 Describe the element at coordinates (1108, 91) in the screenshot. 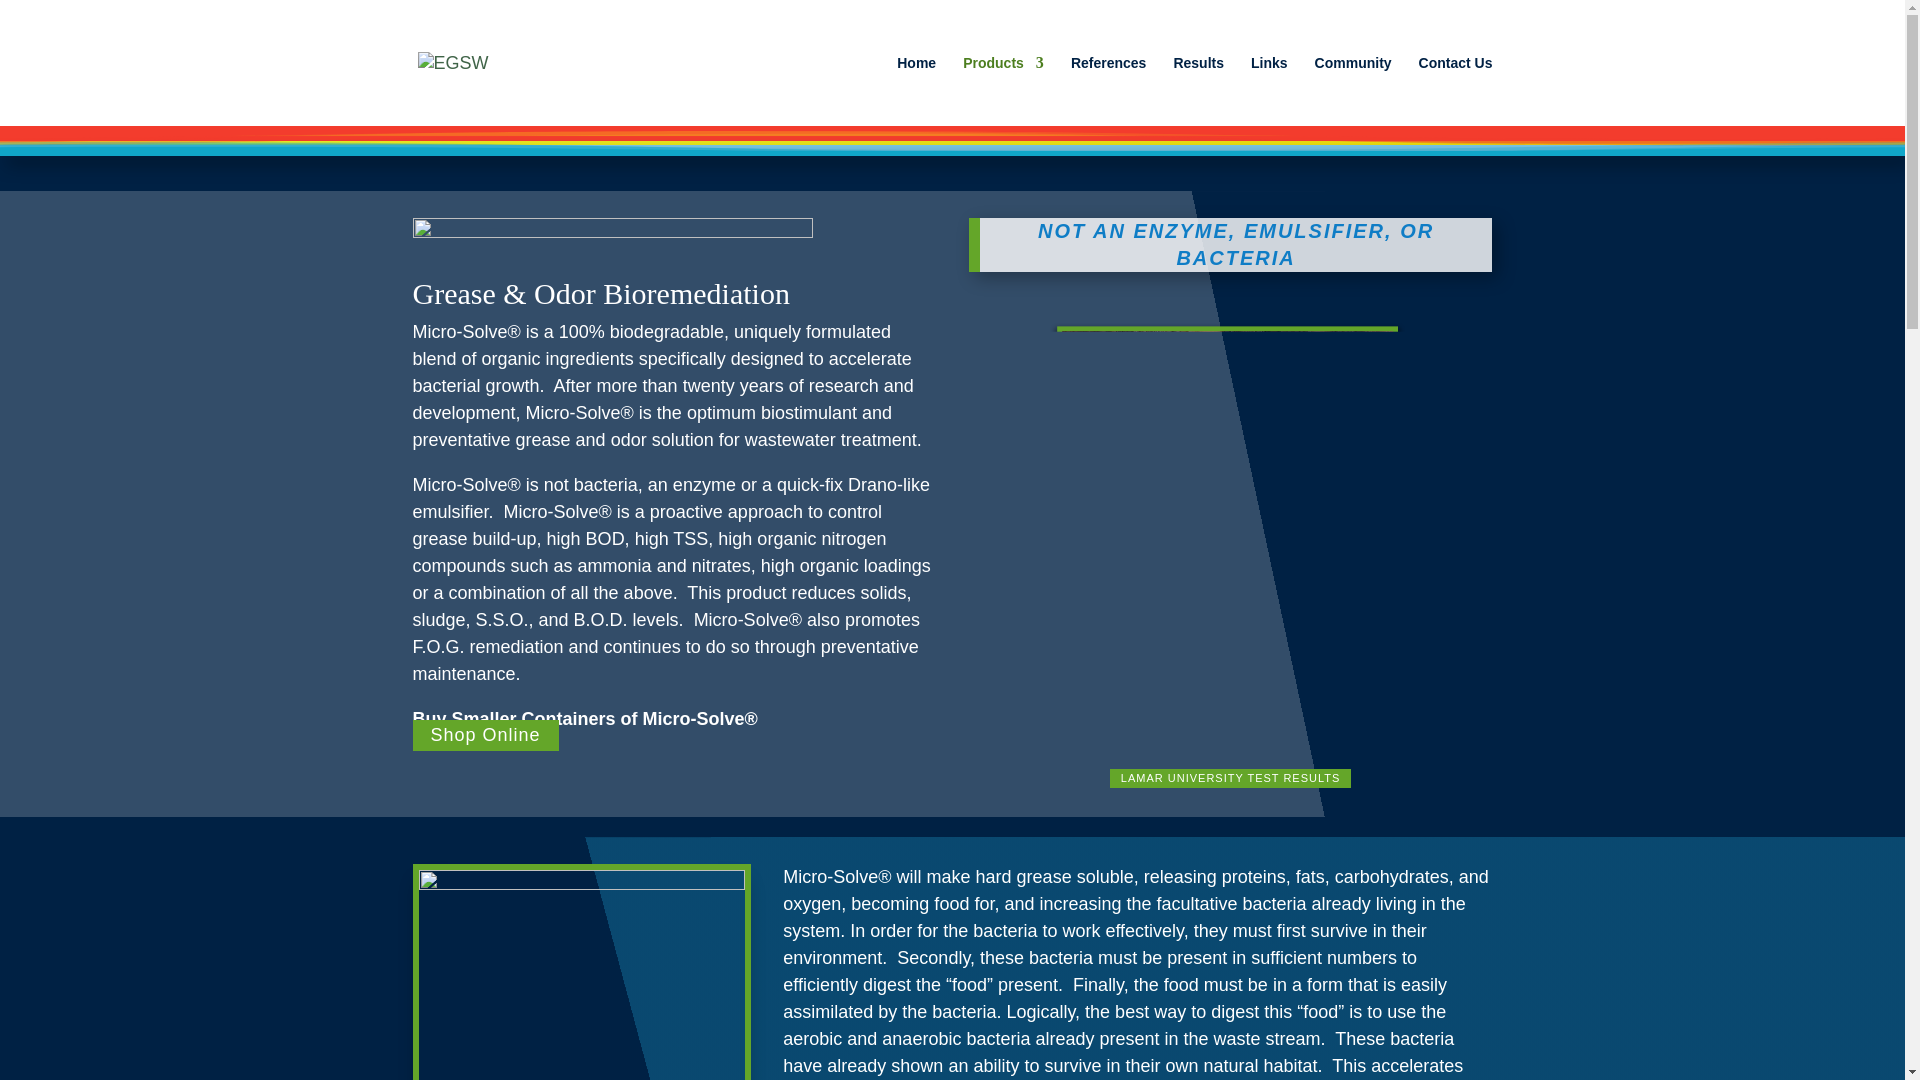

I see `References` at that location.